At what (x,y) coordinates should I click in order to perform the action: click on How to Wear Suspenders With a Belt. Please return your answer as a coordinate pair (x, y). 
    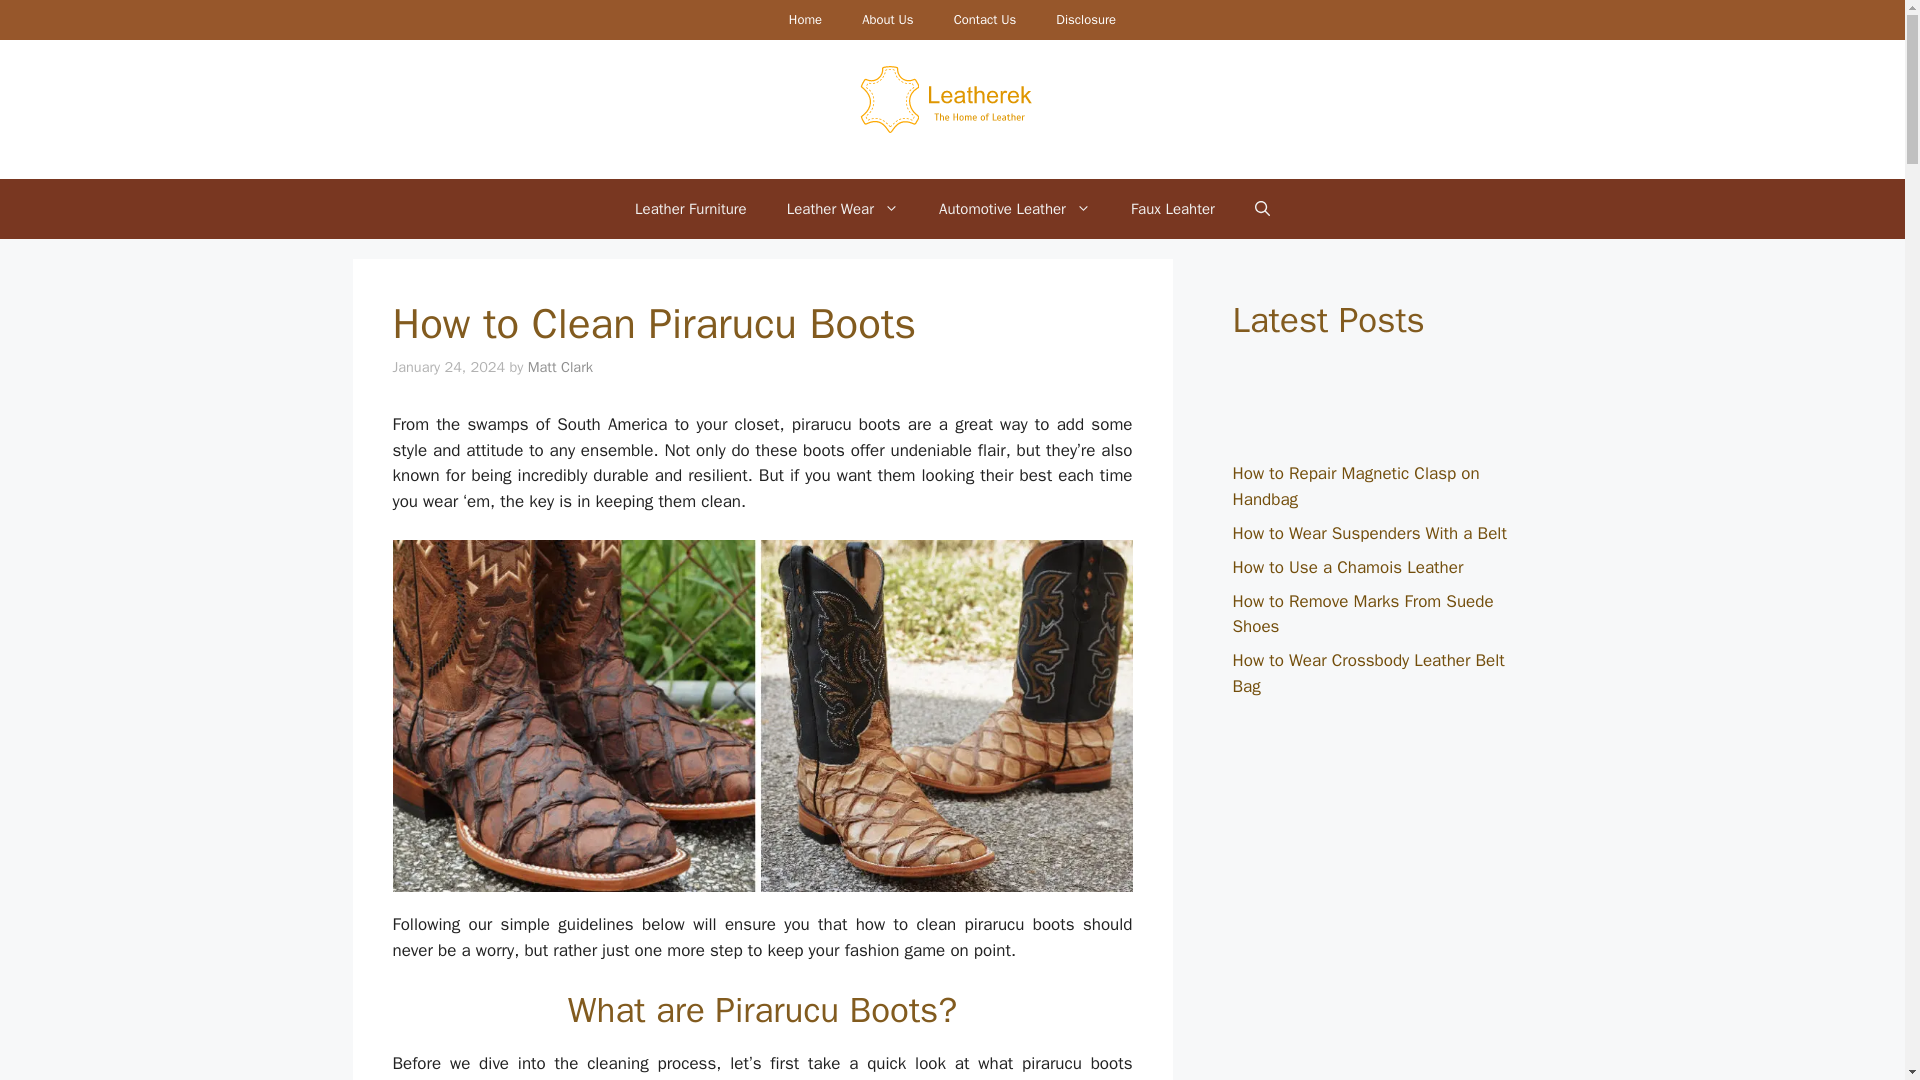
    Looking at the image, I should click on (1368, 532).